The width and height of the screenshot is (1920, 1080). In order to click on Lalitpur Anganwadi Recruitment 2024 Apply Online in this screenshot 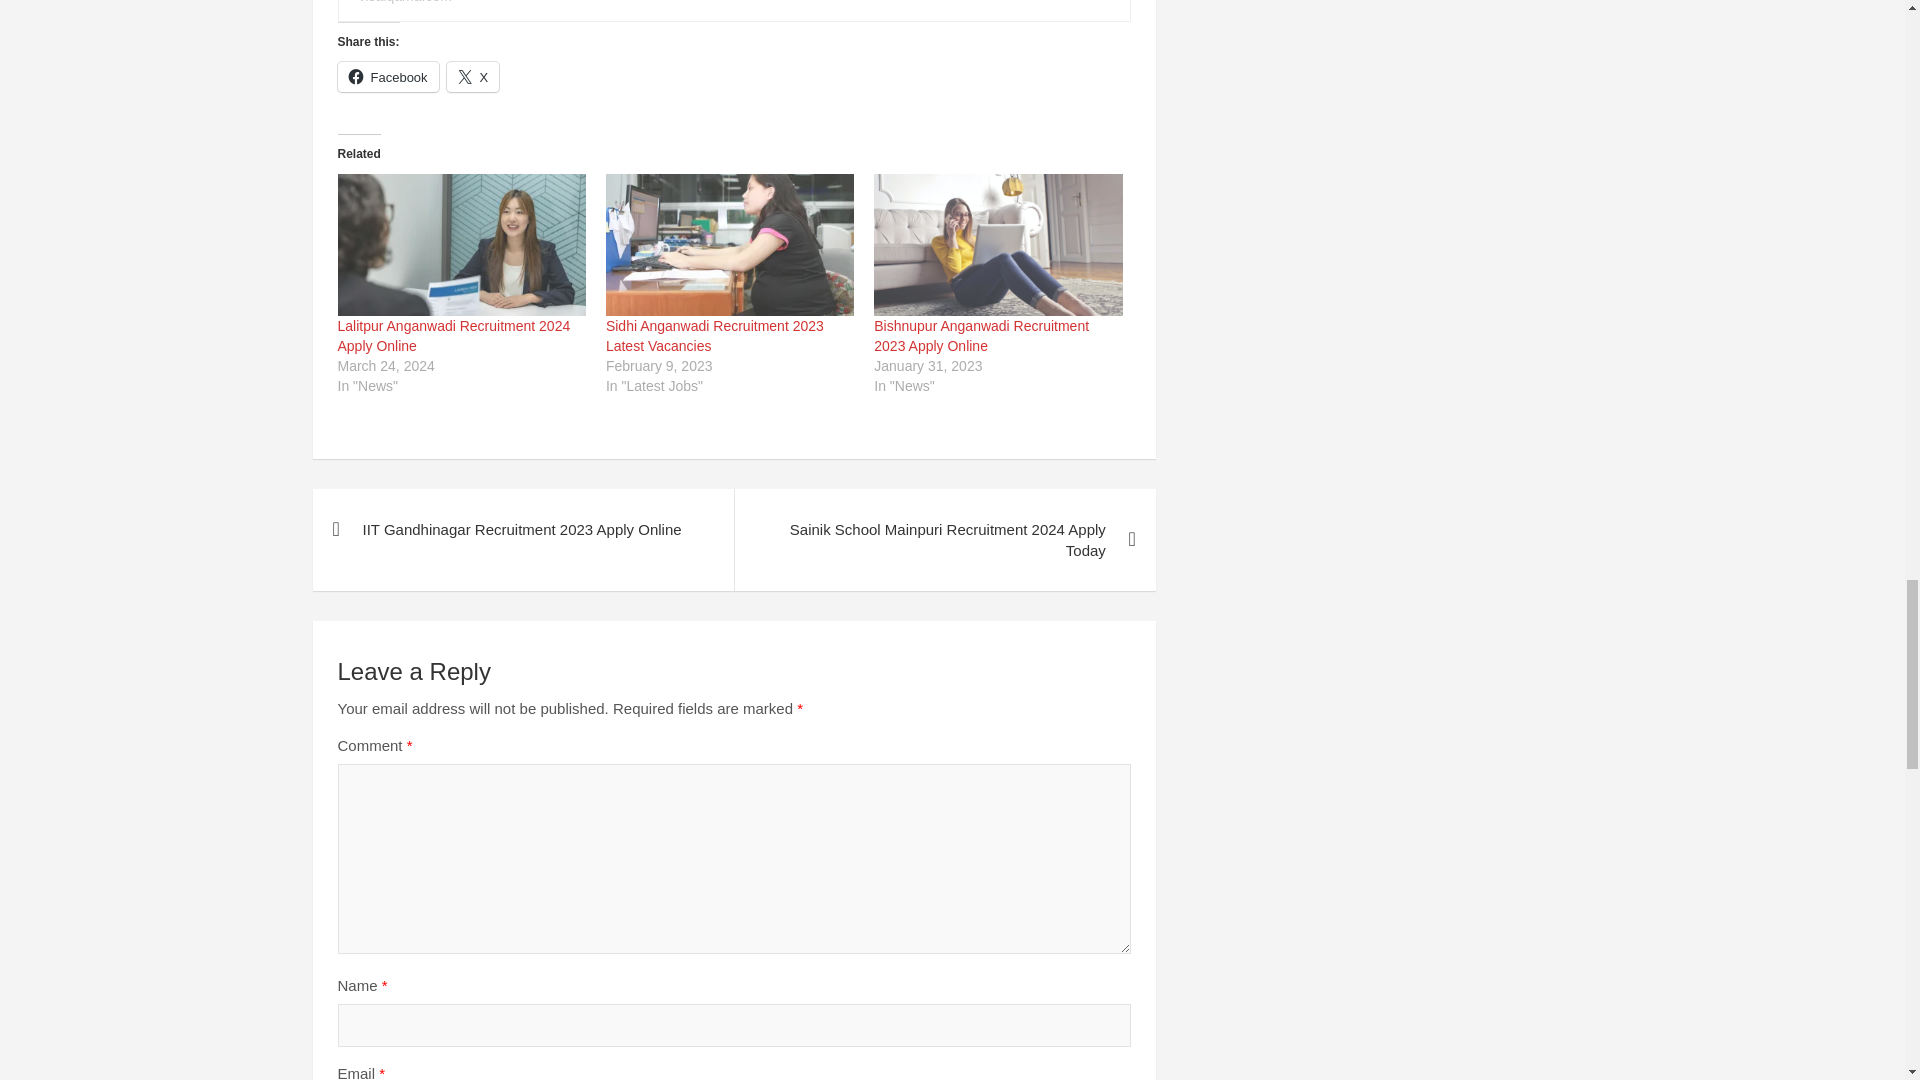, I will do `click(461, 244)`.